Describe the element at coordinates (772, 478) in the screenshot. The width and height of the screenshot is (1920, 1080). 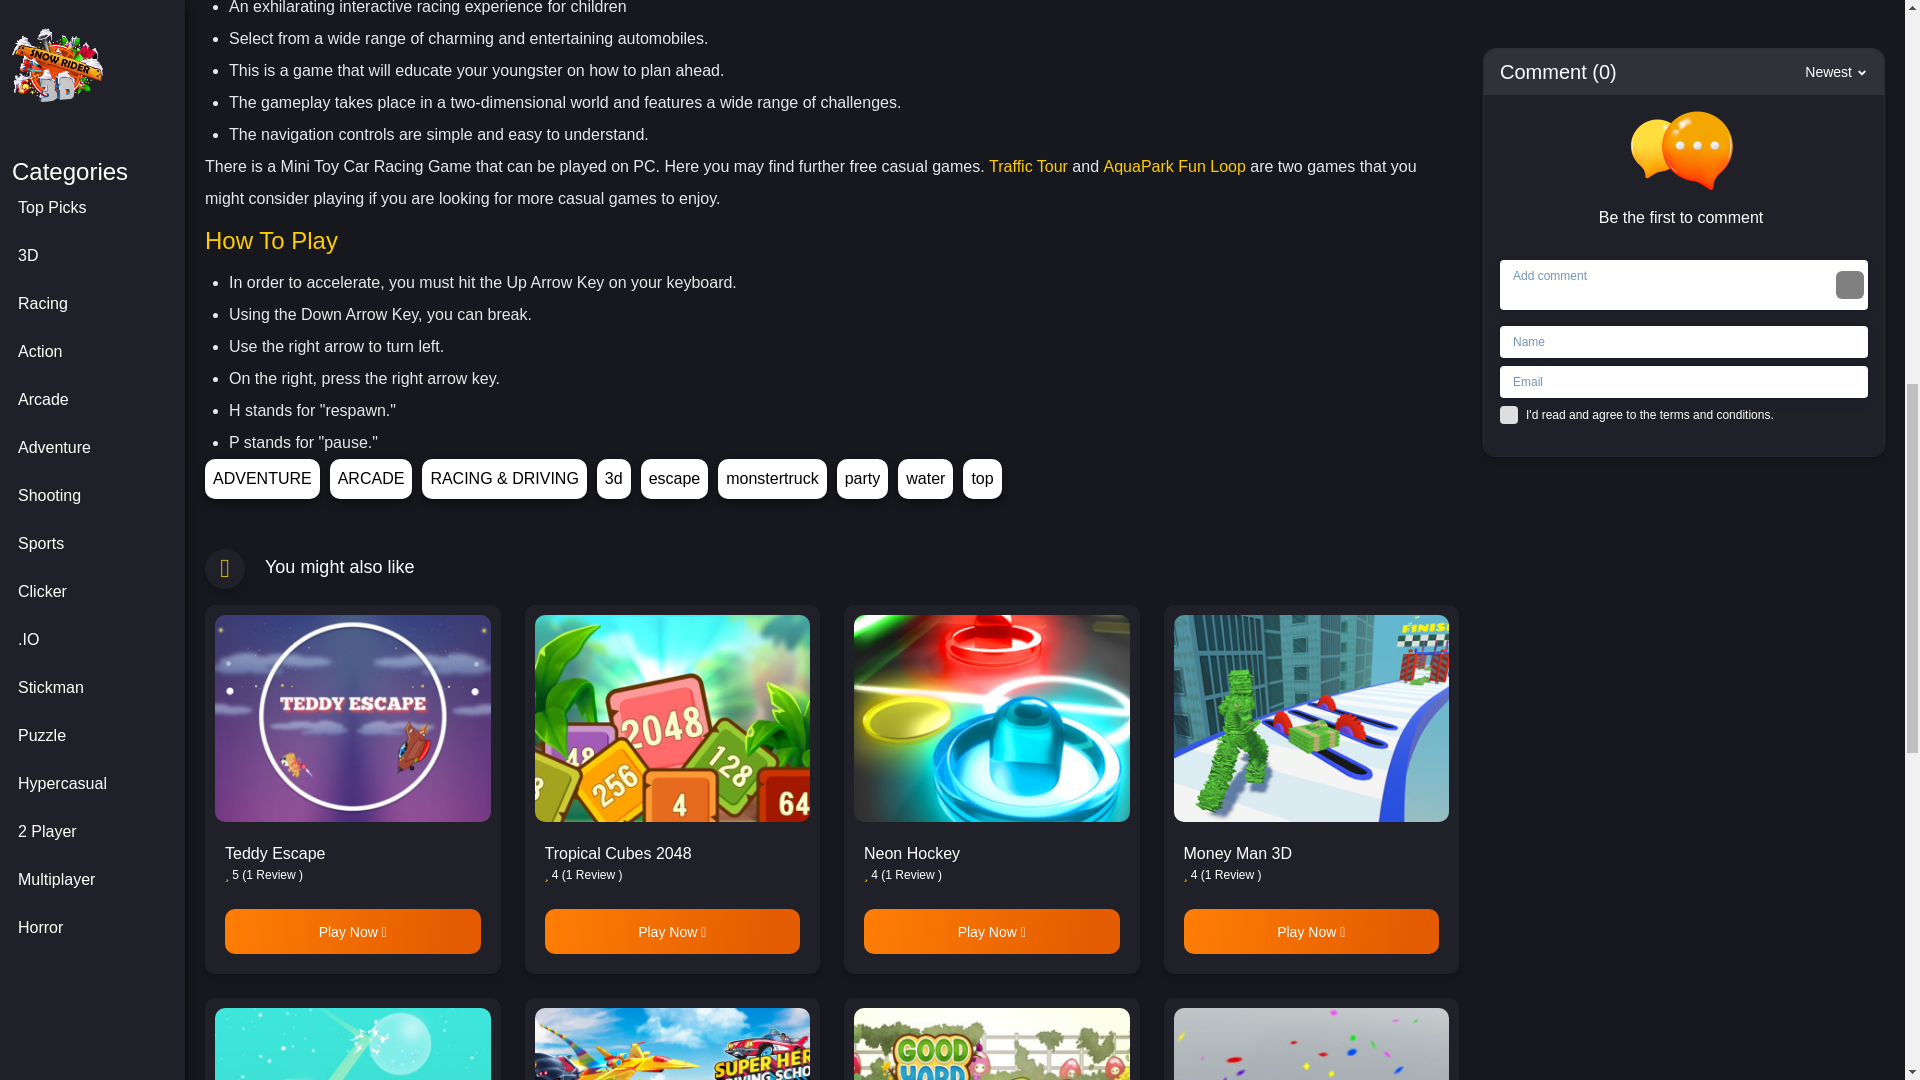
I see `monstertruck` at that location.